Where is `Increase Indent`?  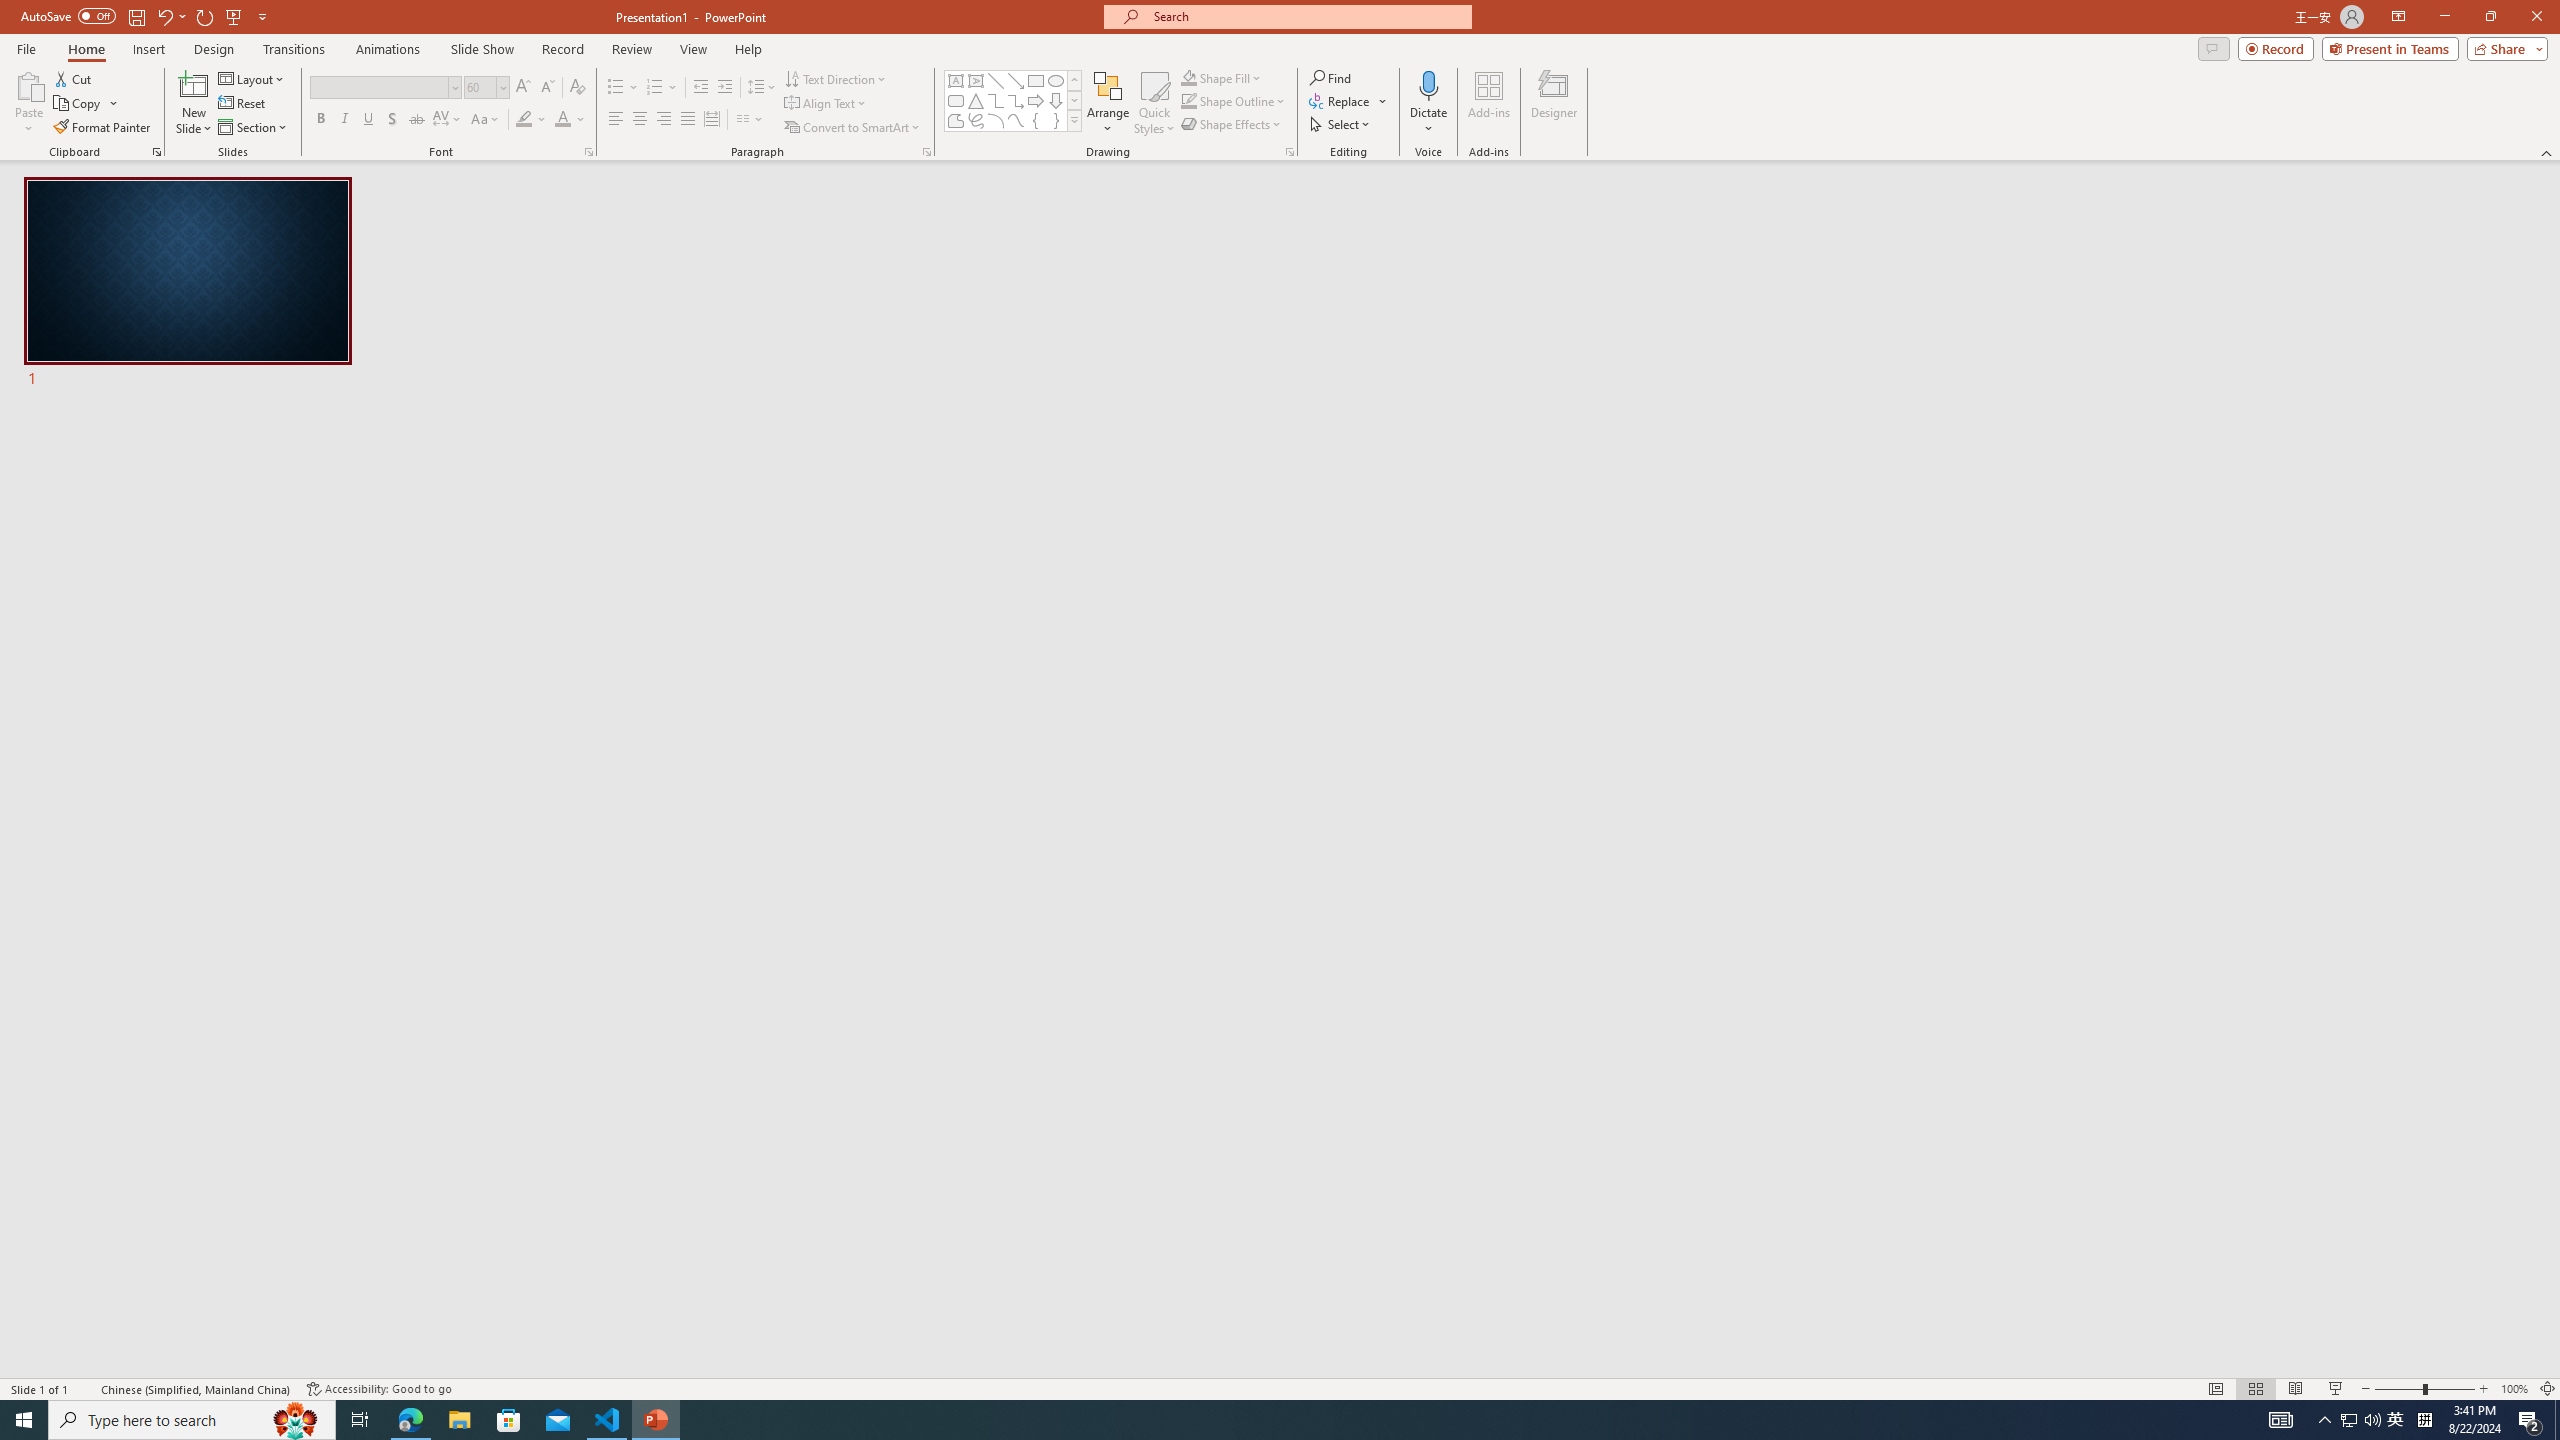
Increase Indent is located at coordinates (726, 88).